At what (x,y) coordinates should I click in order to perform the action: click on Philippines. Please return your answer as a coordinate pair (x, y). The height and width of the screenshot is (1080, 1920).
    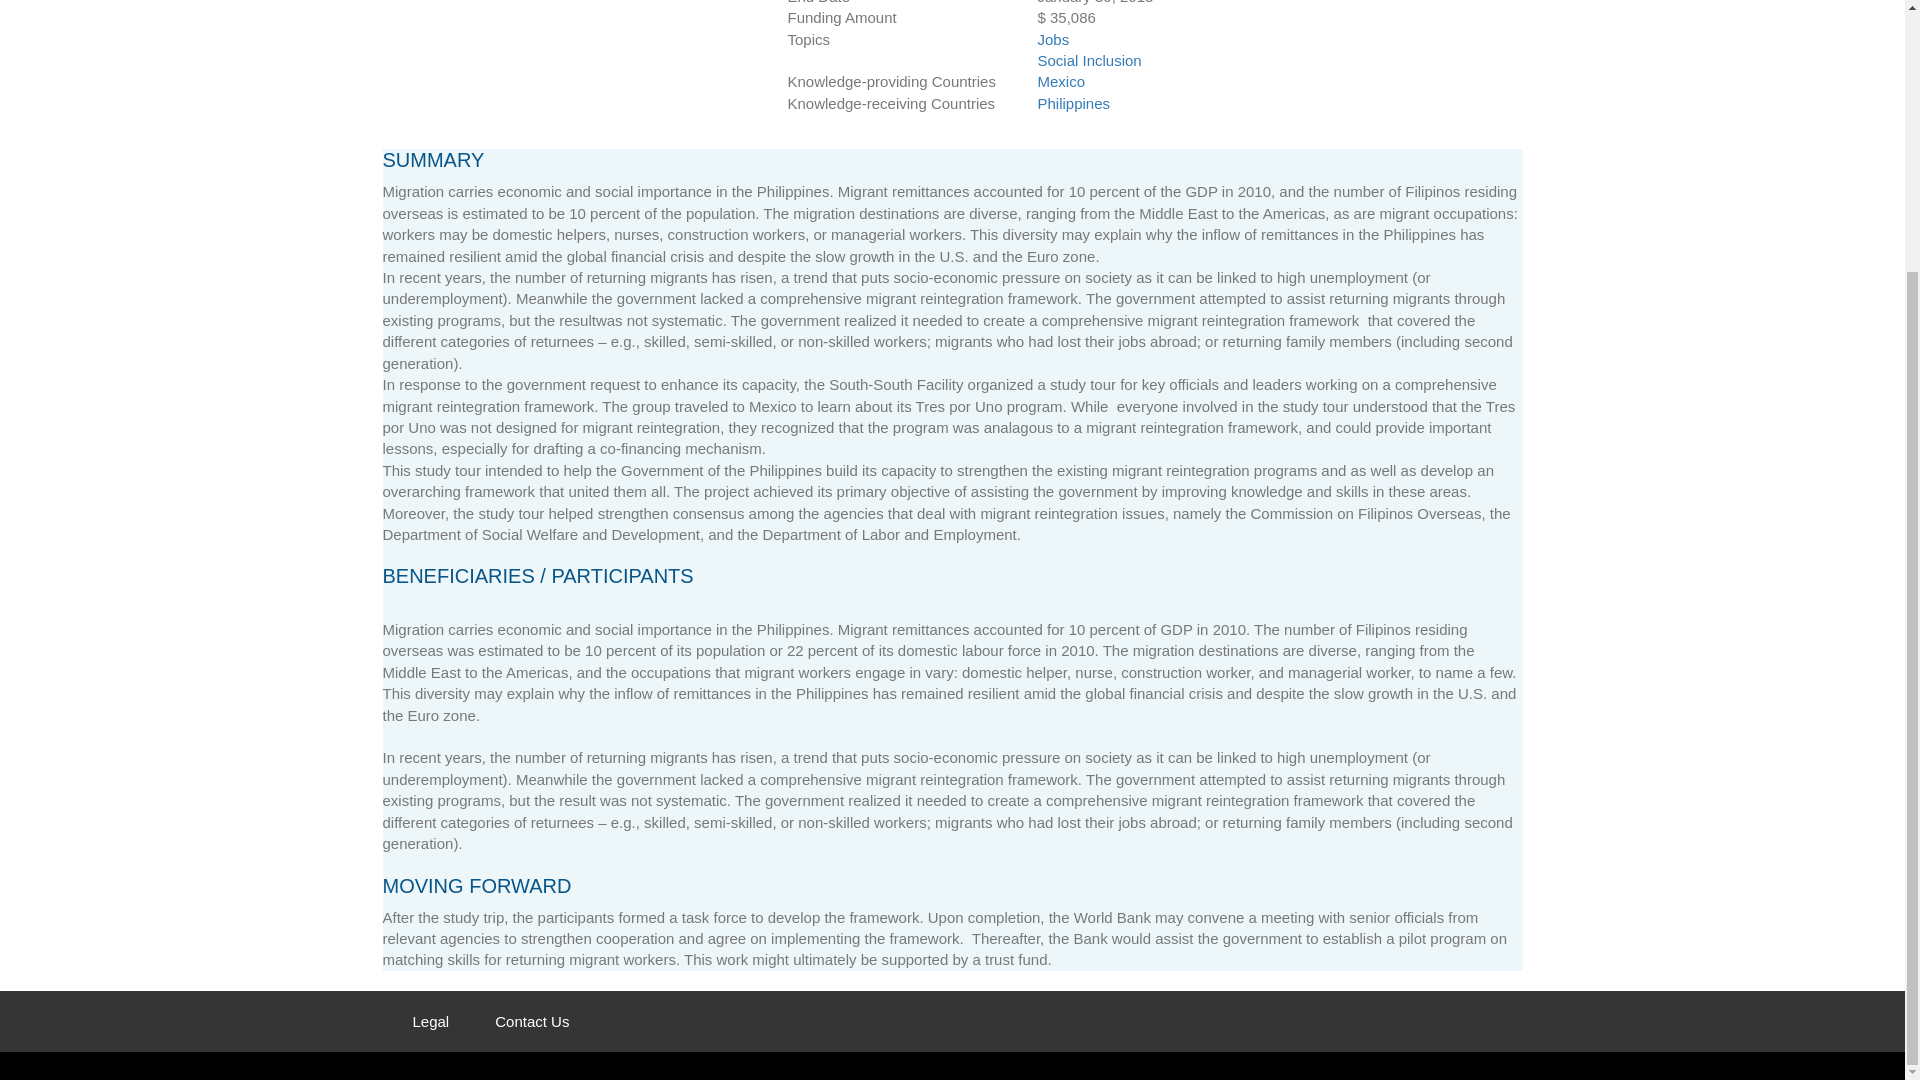
    Looking at the image, I should click on (1072, 103).